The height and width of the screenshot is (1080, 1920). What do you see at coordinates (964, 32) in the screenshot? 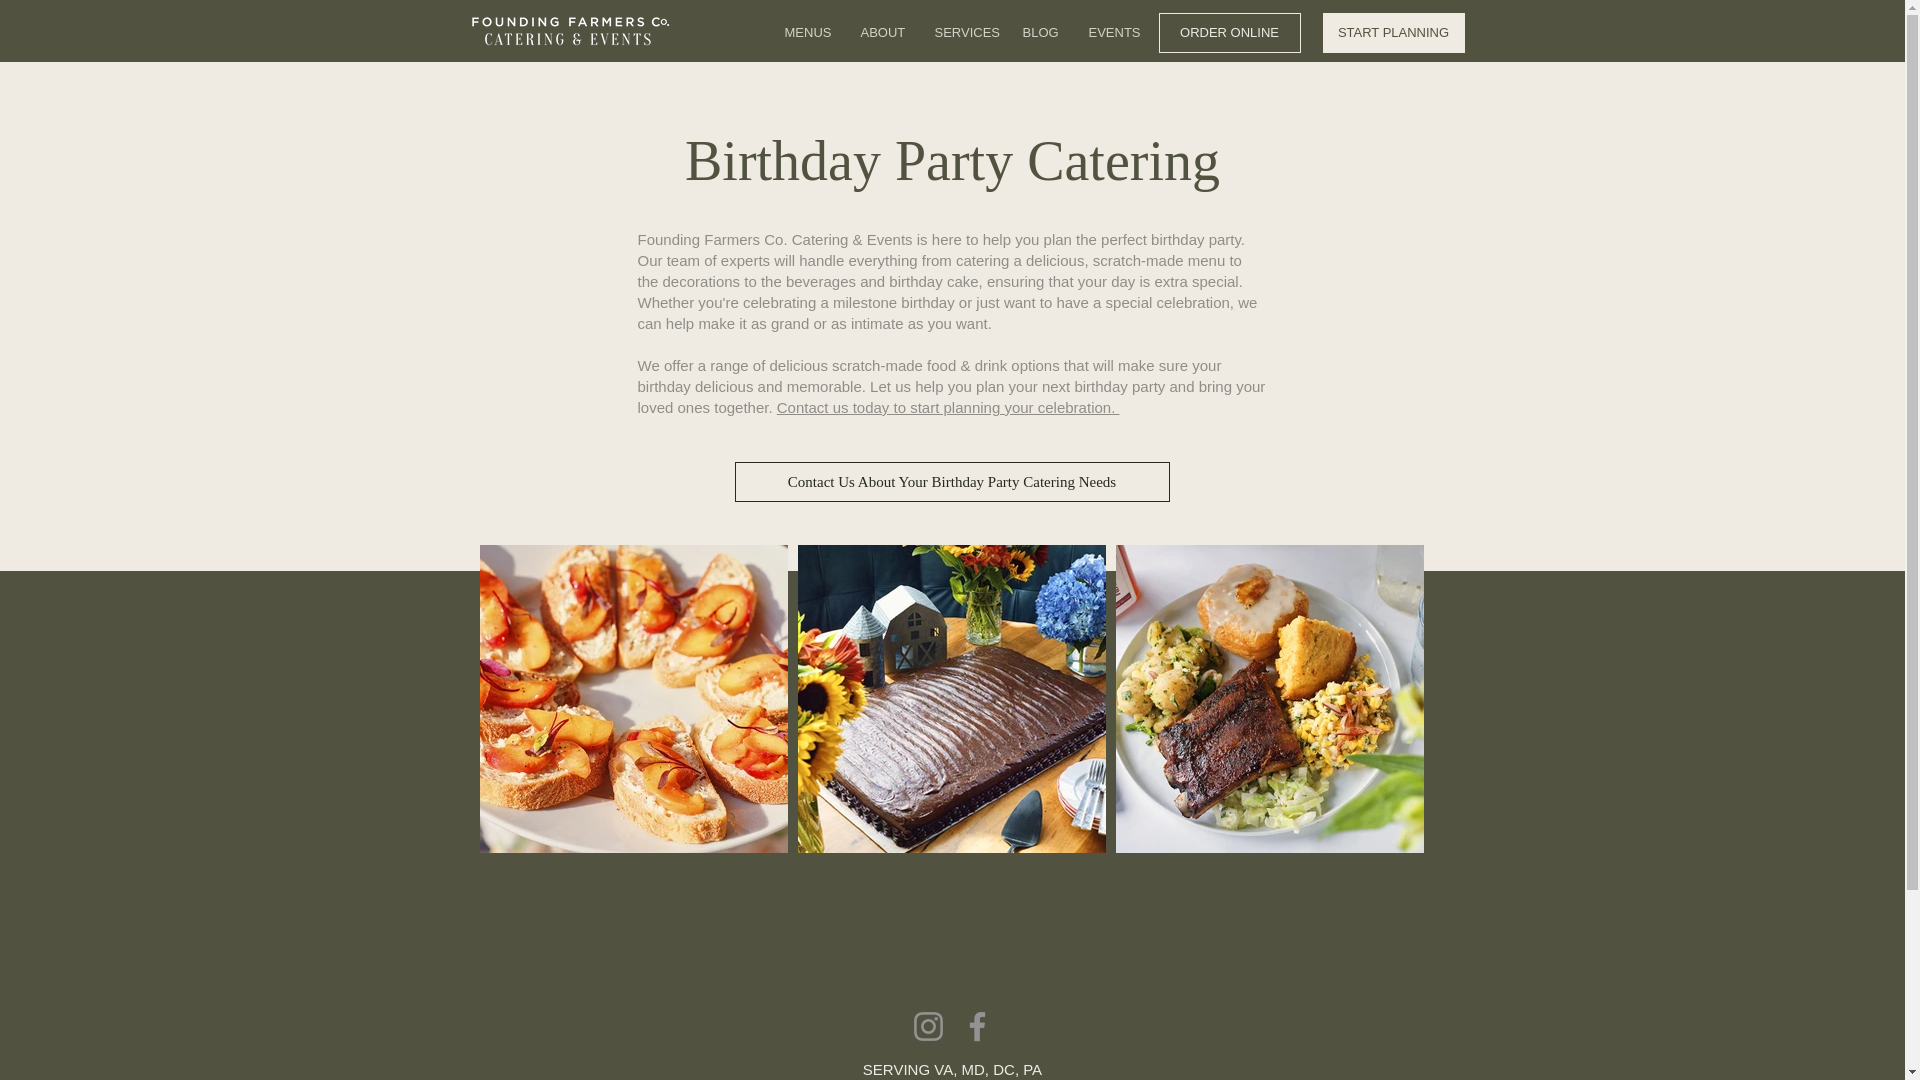
I see `SERVICES` at bounding box center [964, 32].